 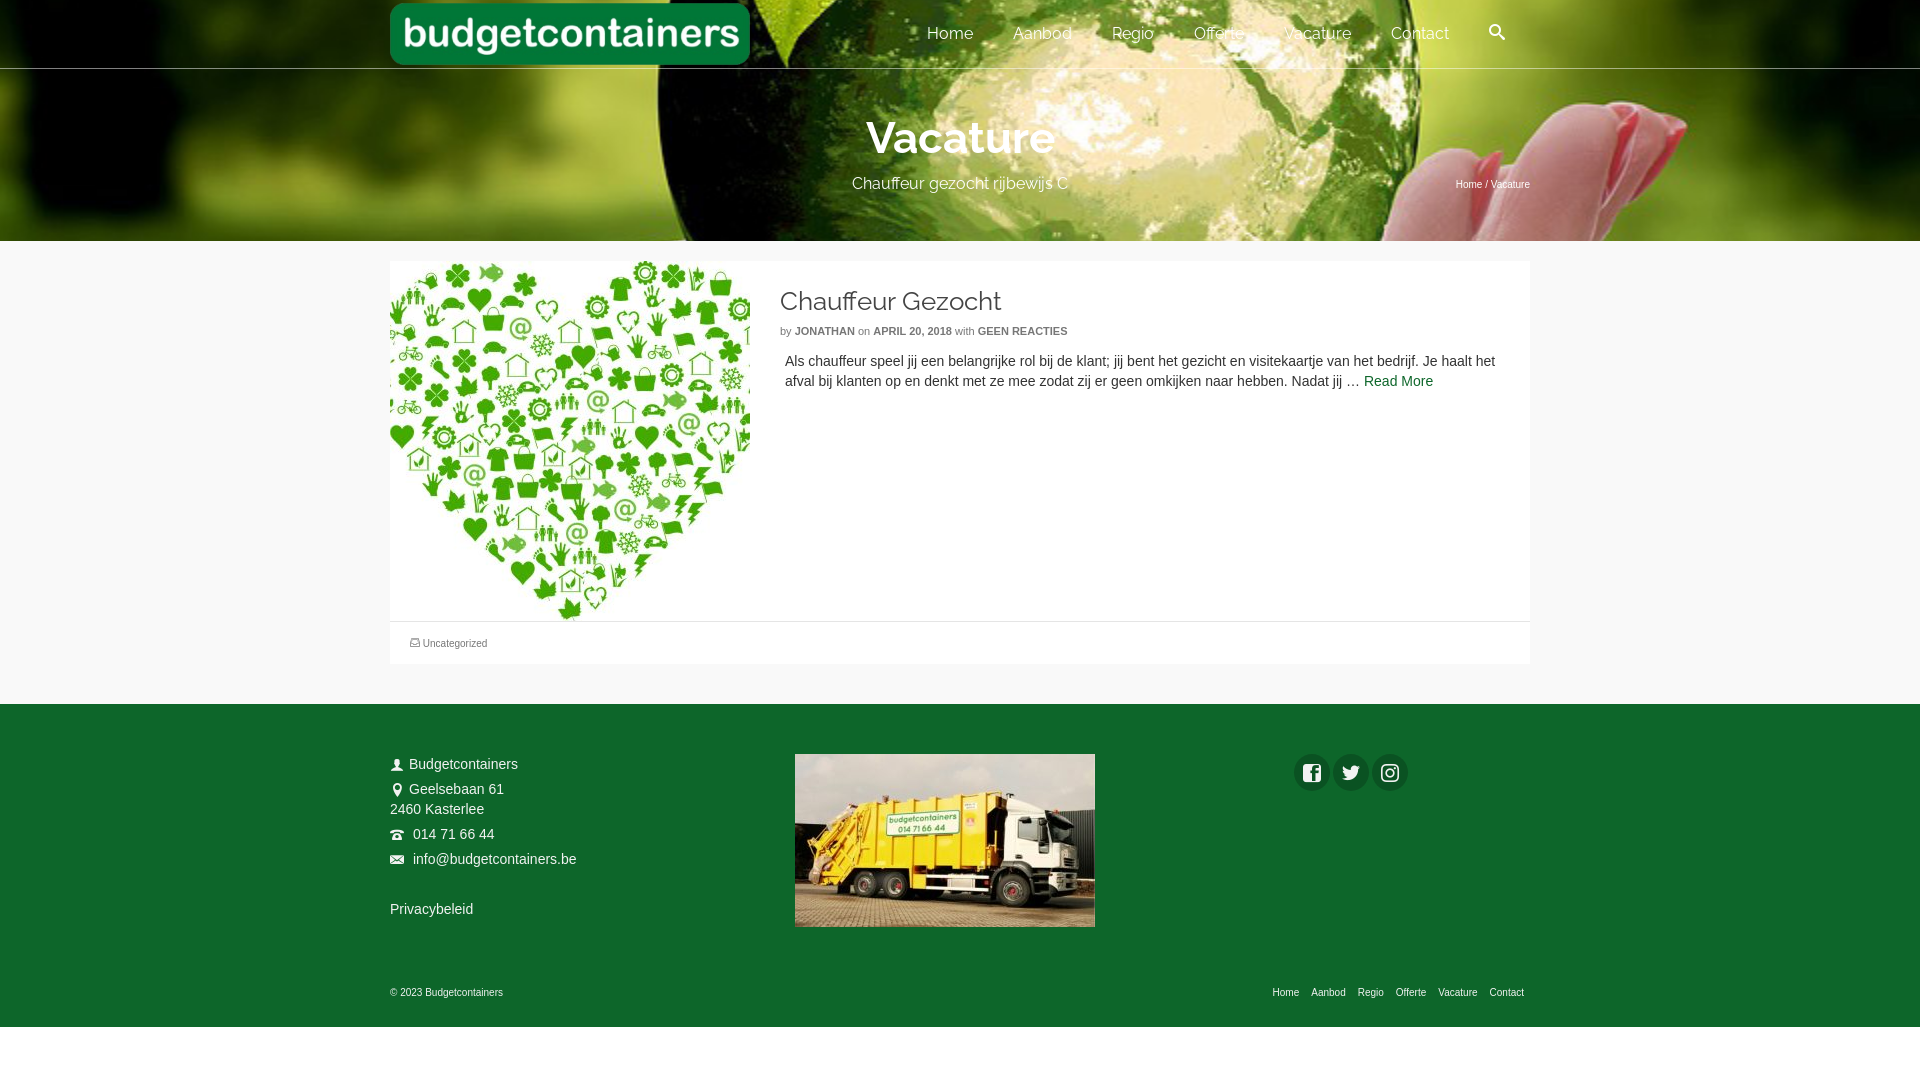 I want to click on Home, so click(x=950, y=34).